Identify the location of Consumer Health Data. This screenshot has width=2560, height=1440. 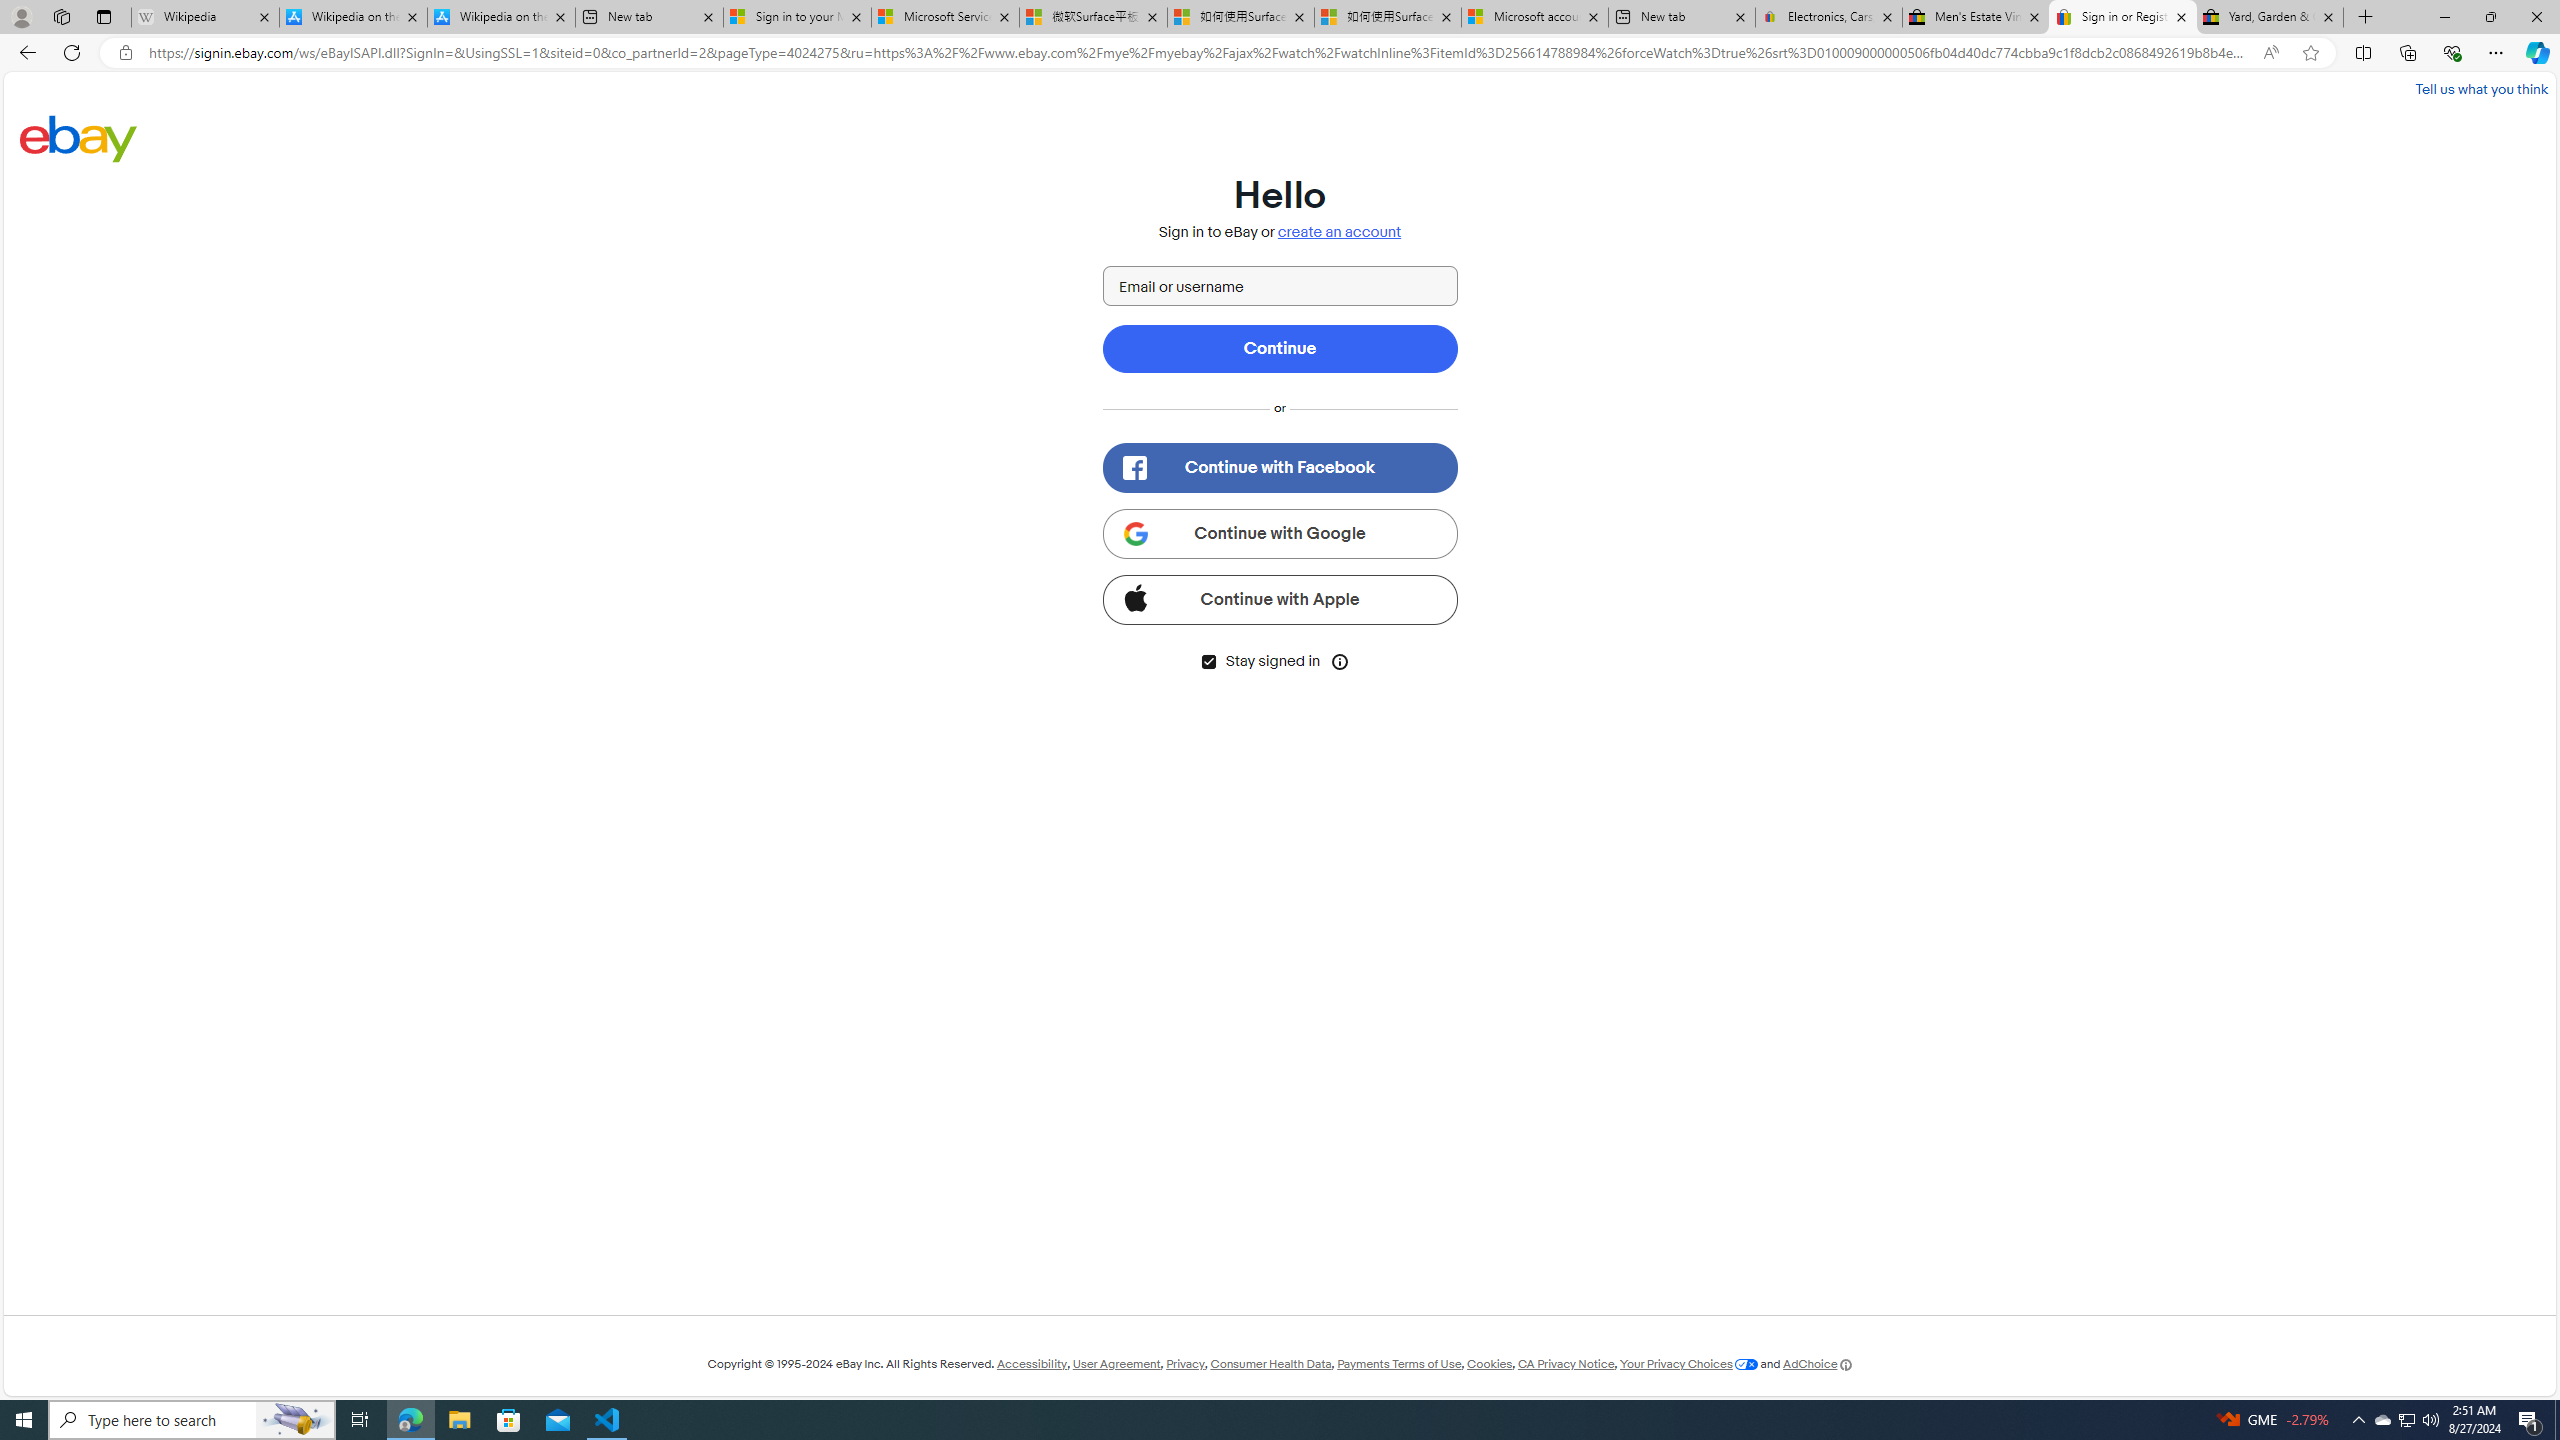
(1270, 1364).